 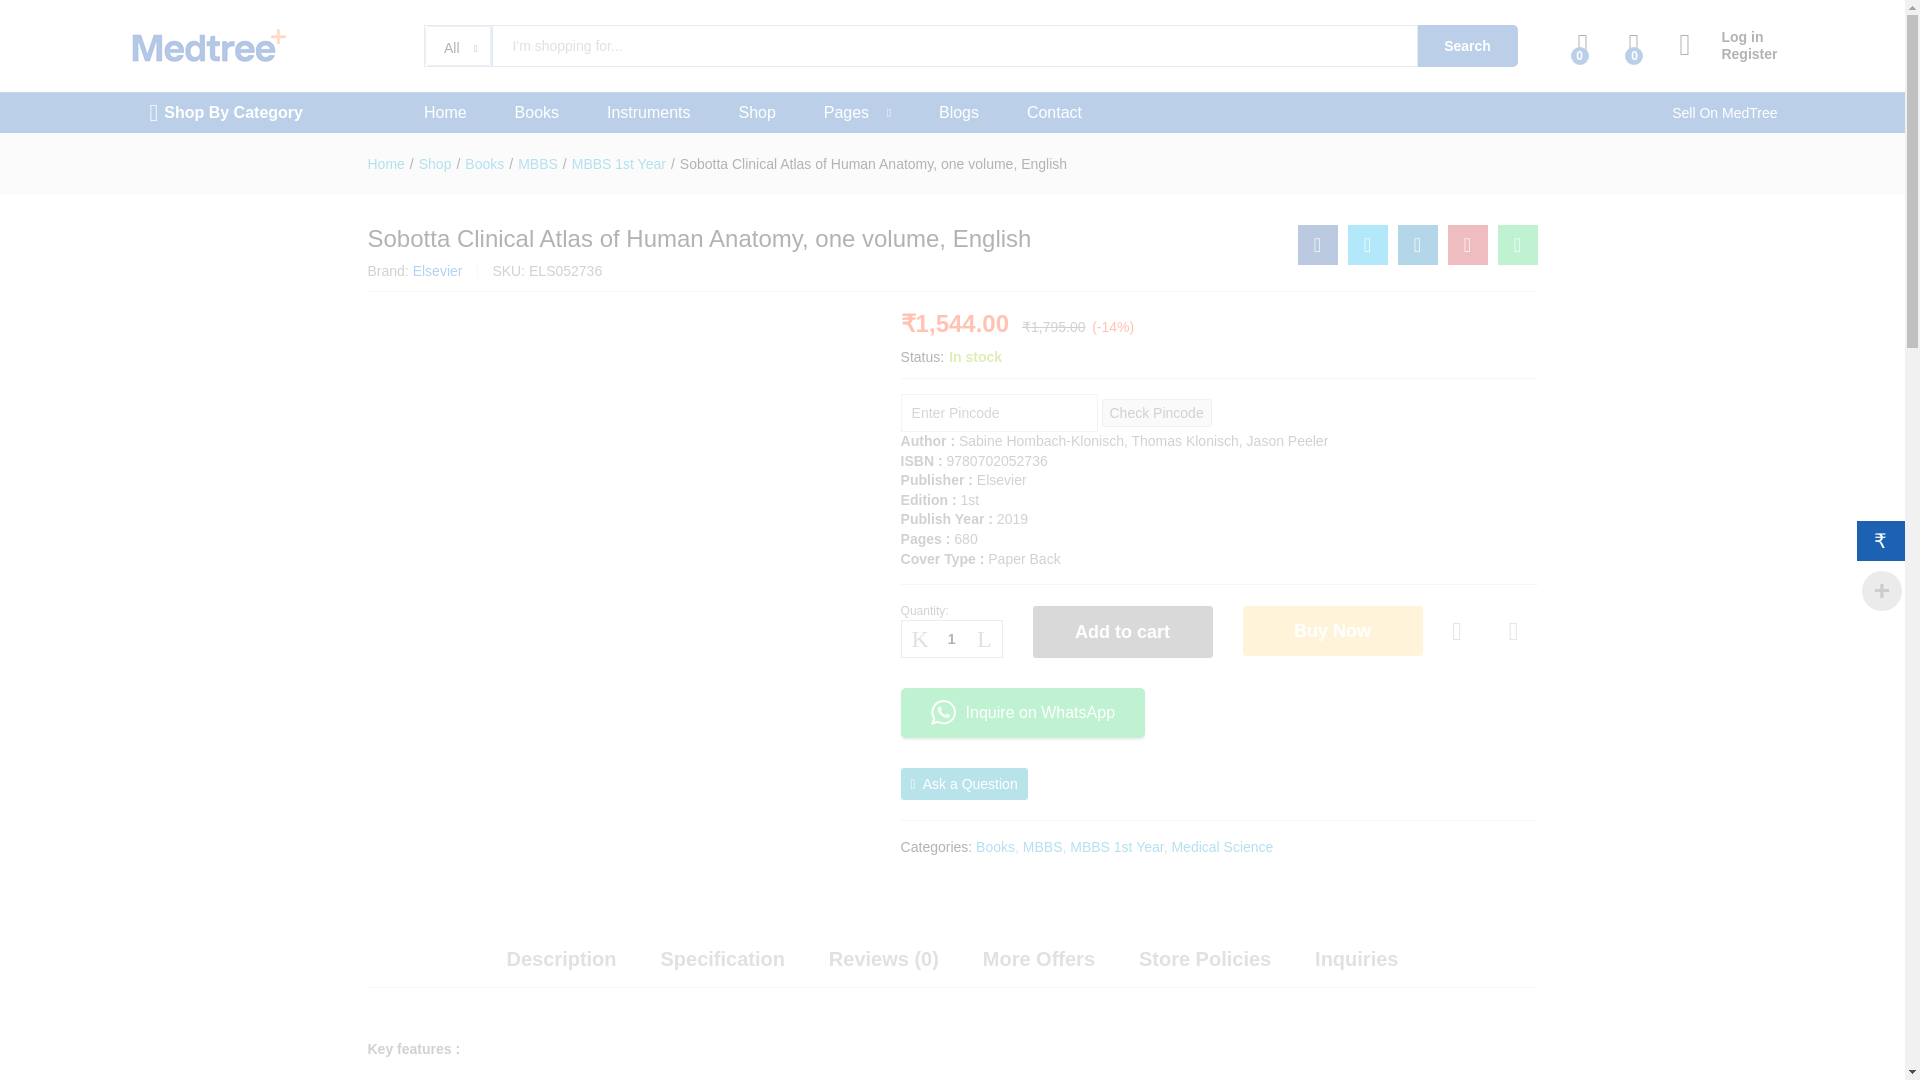 What do you see at coordinates (1514, 632) in the screenshot?
I see `Compare` at bounding box center [1514, 632].